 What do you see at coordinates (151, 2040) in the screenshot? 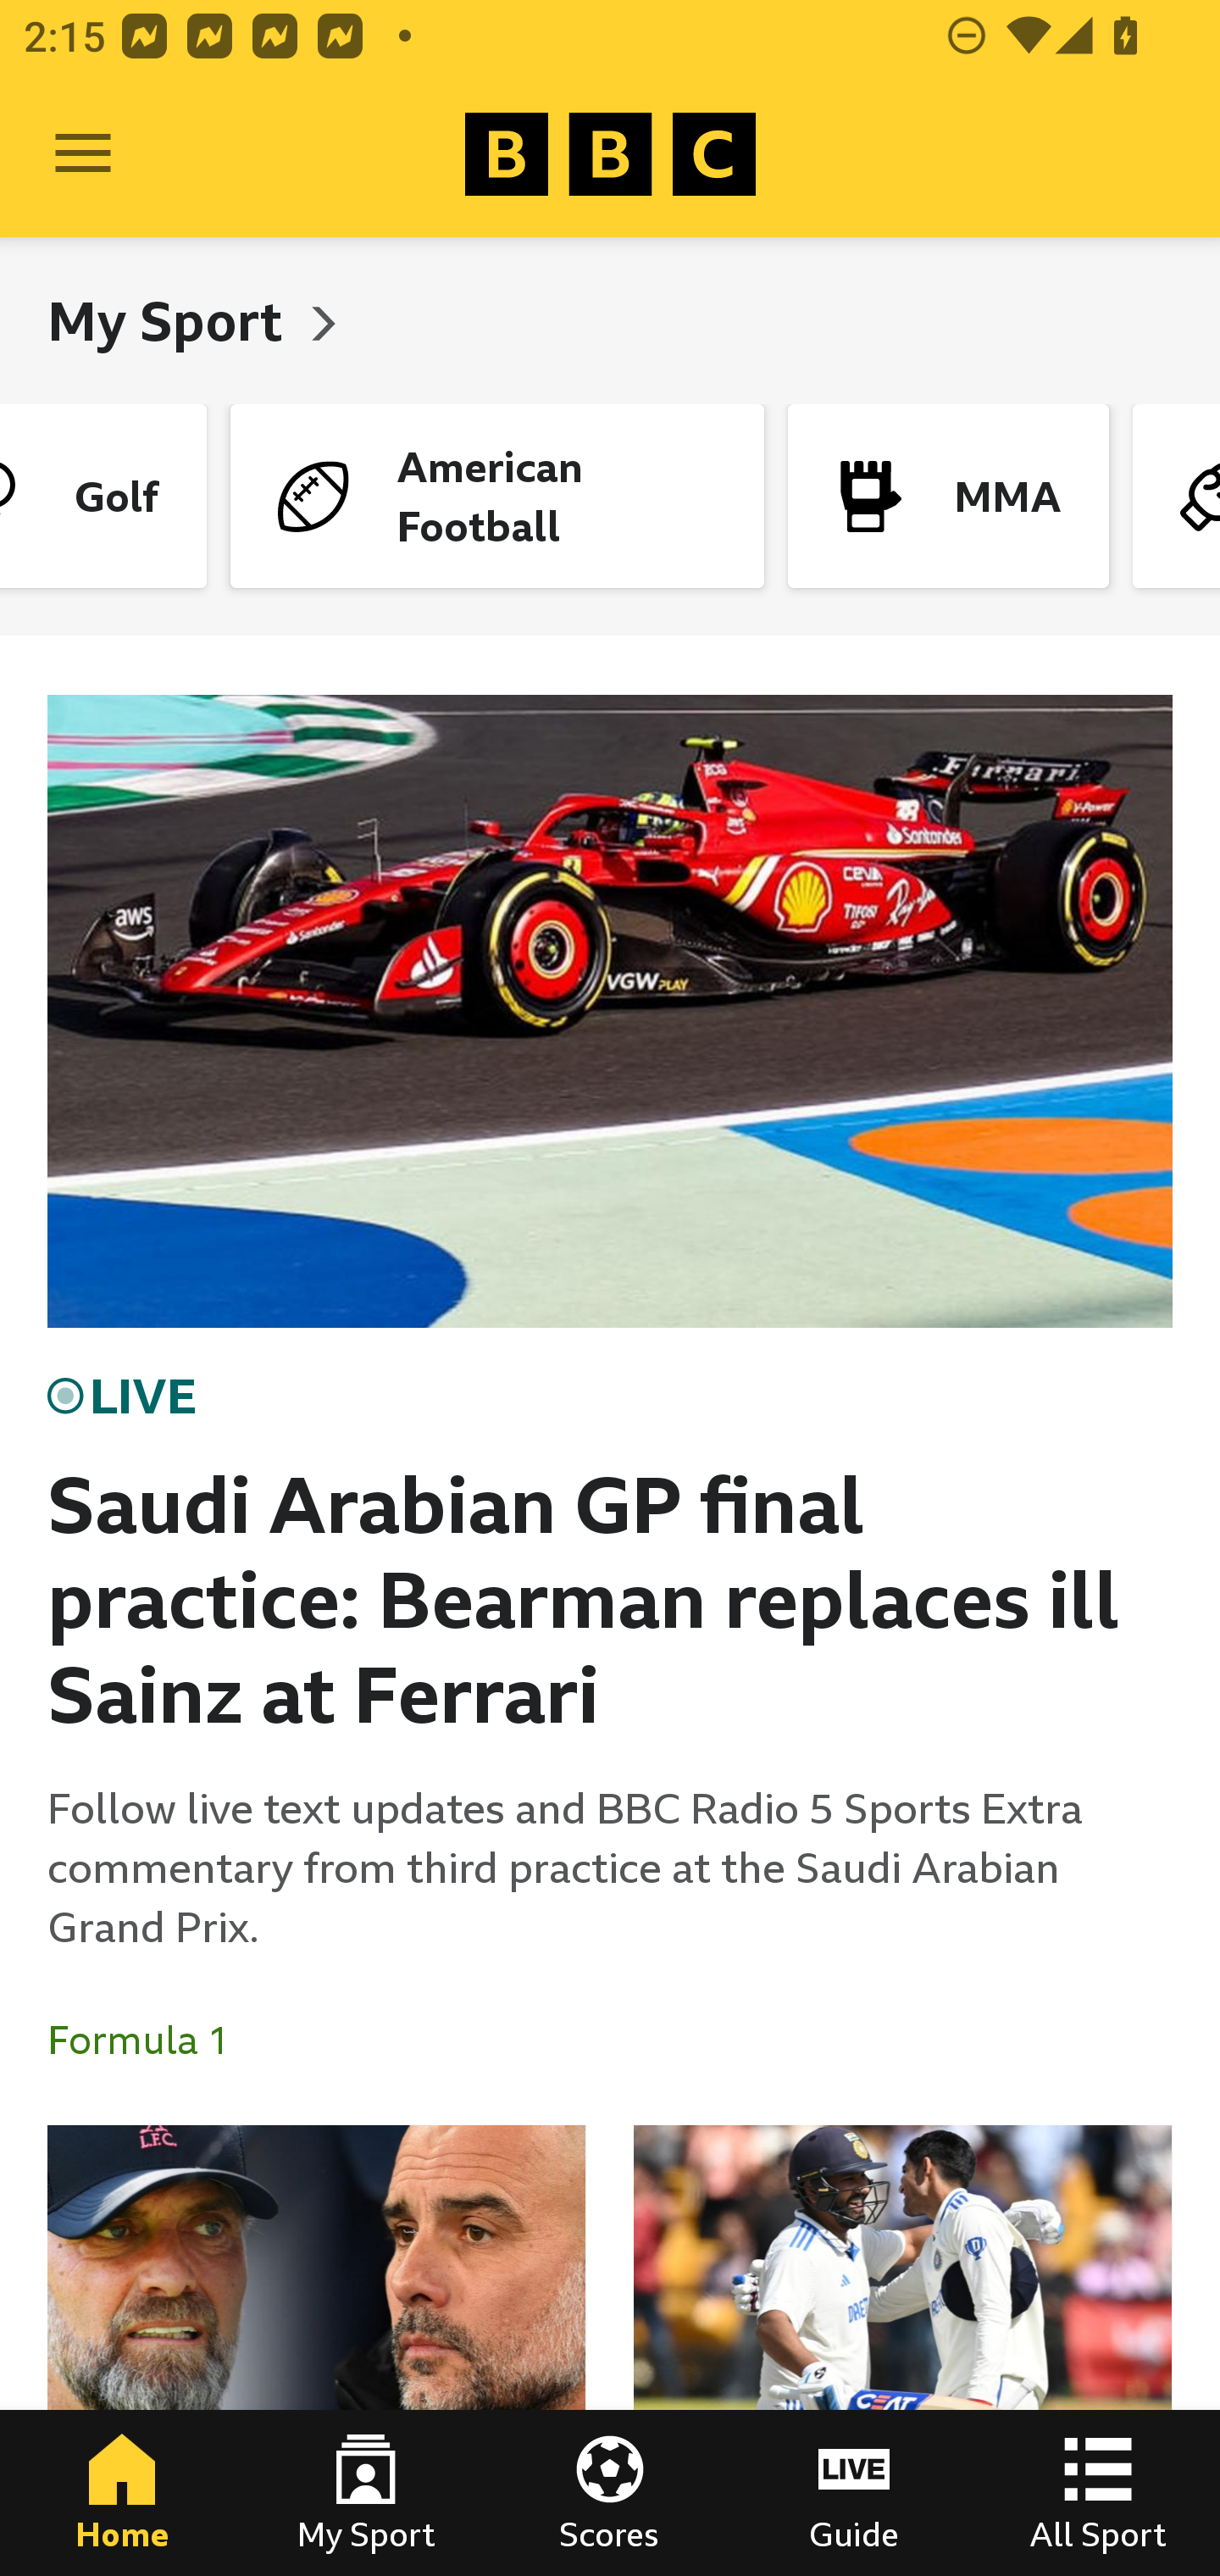
I see `Formula 1 In the section Formula 1` at bounding box center [151, 2040].